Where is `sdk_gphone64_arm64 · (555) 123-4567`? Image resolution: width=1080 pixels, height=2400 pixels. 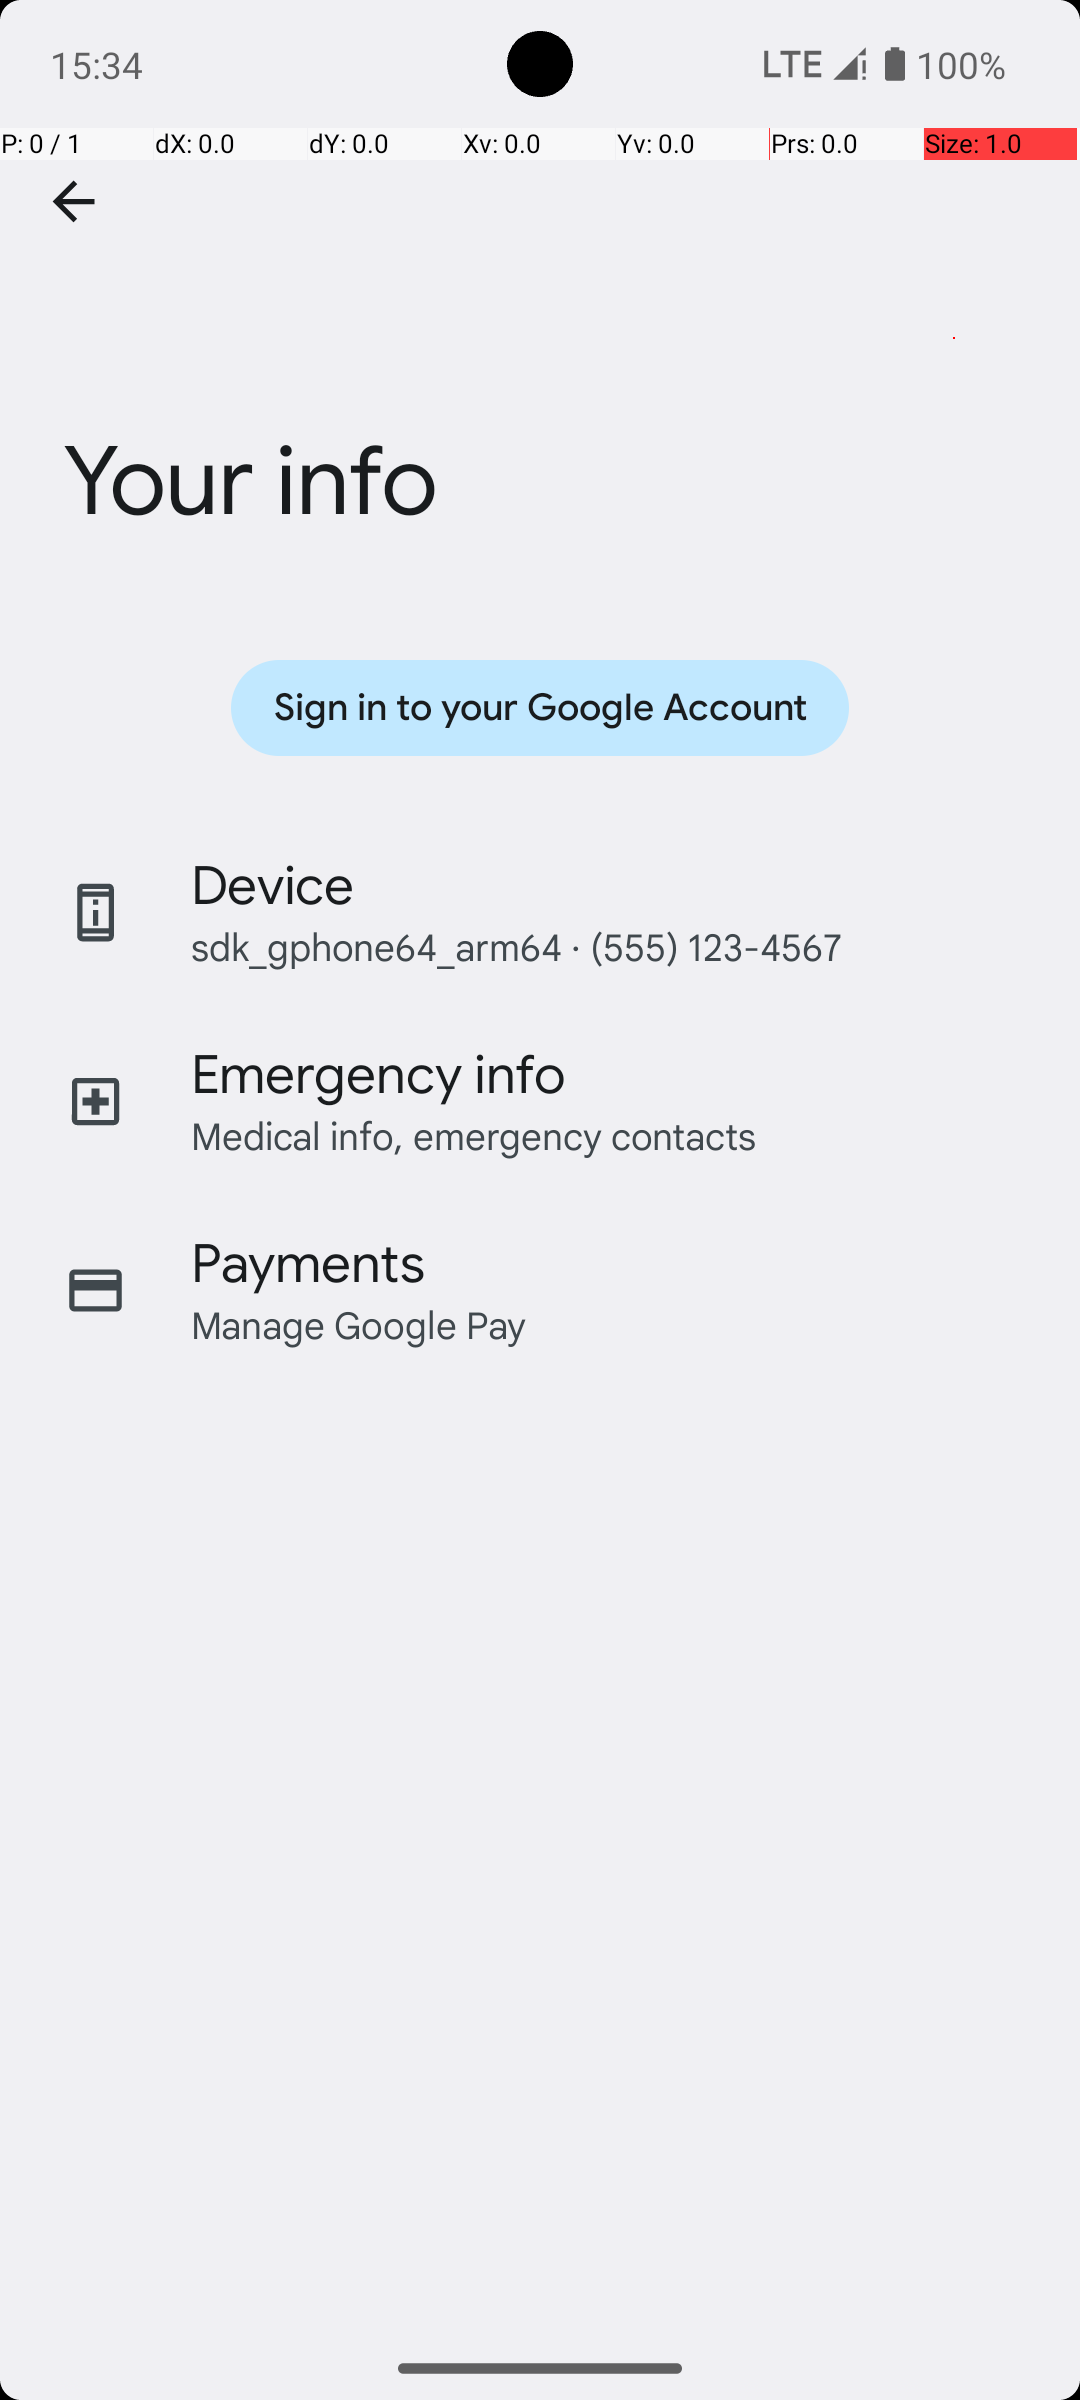
sdk_gphone64_arm64 · (555) 123-4567 is located at coordinates (516, 946).